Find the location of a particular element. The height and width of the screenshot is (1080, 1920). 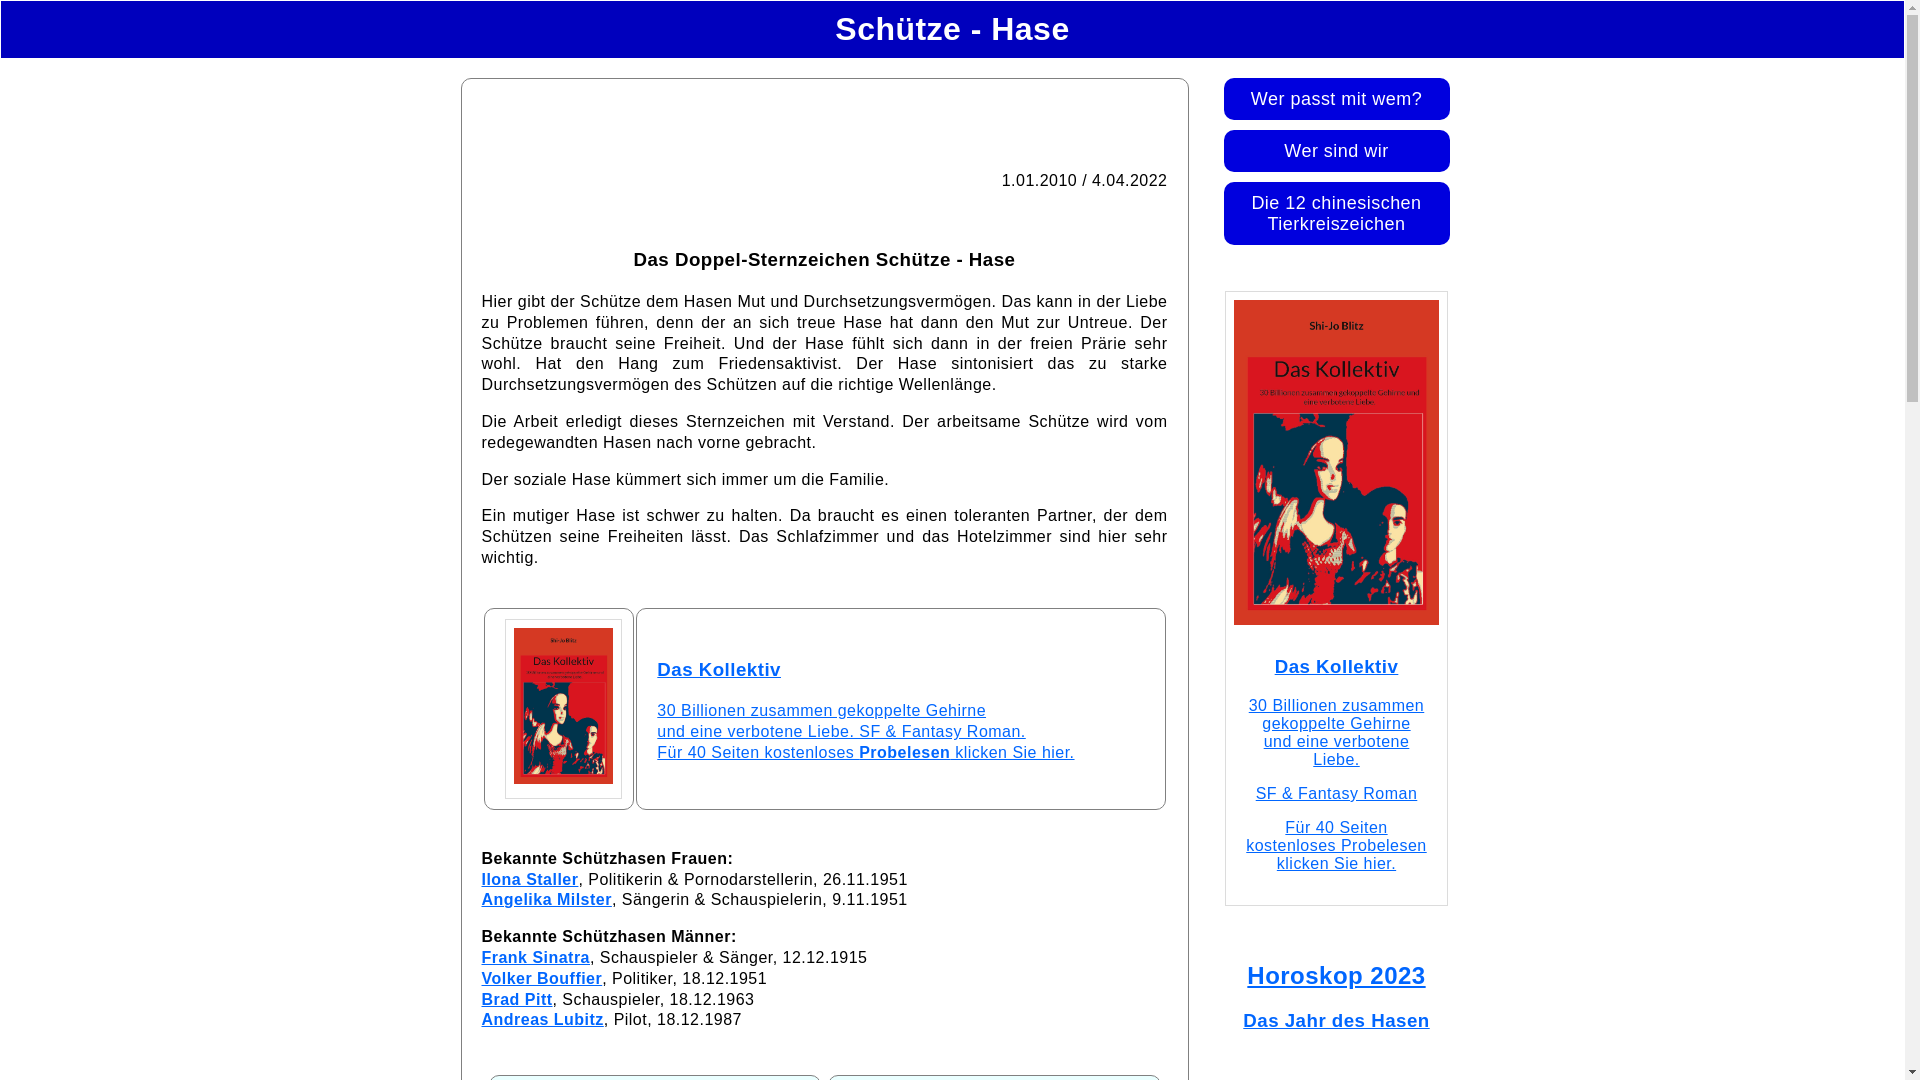

Ilona Staller is located at coordinates (530, 880).